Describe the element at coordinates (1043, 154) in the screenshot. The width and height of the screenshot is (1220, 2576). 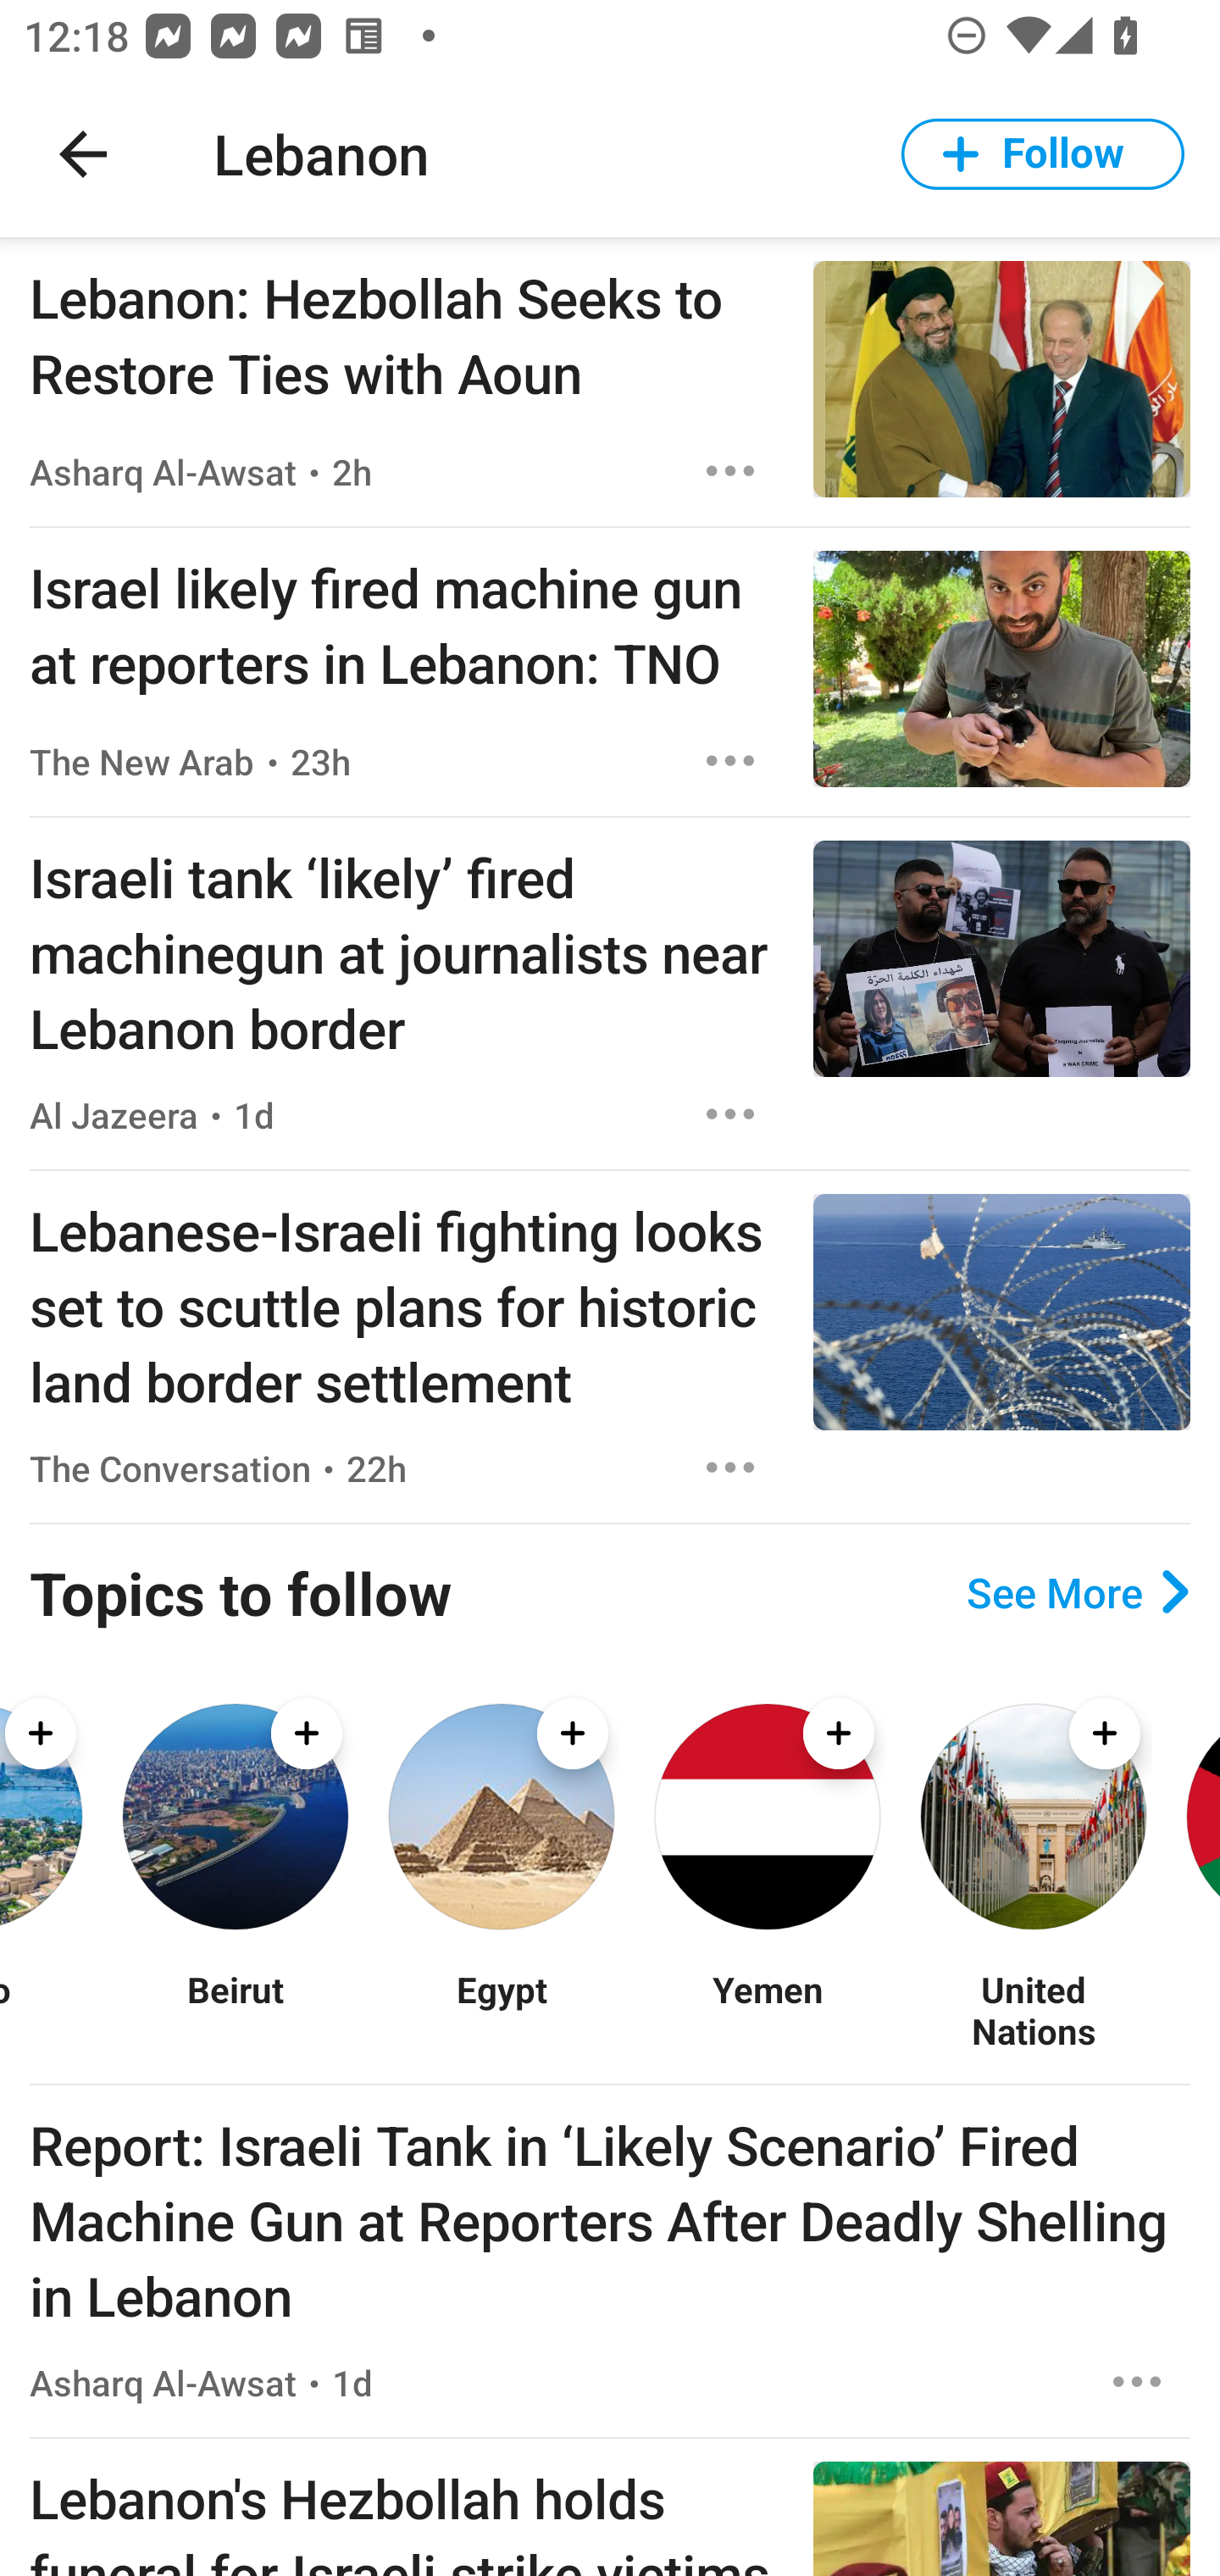
I see `Follow` at that location.